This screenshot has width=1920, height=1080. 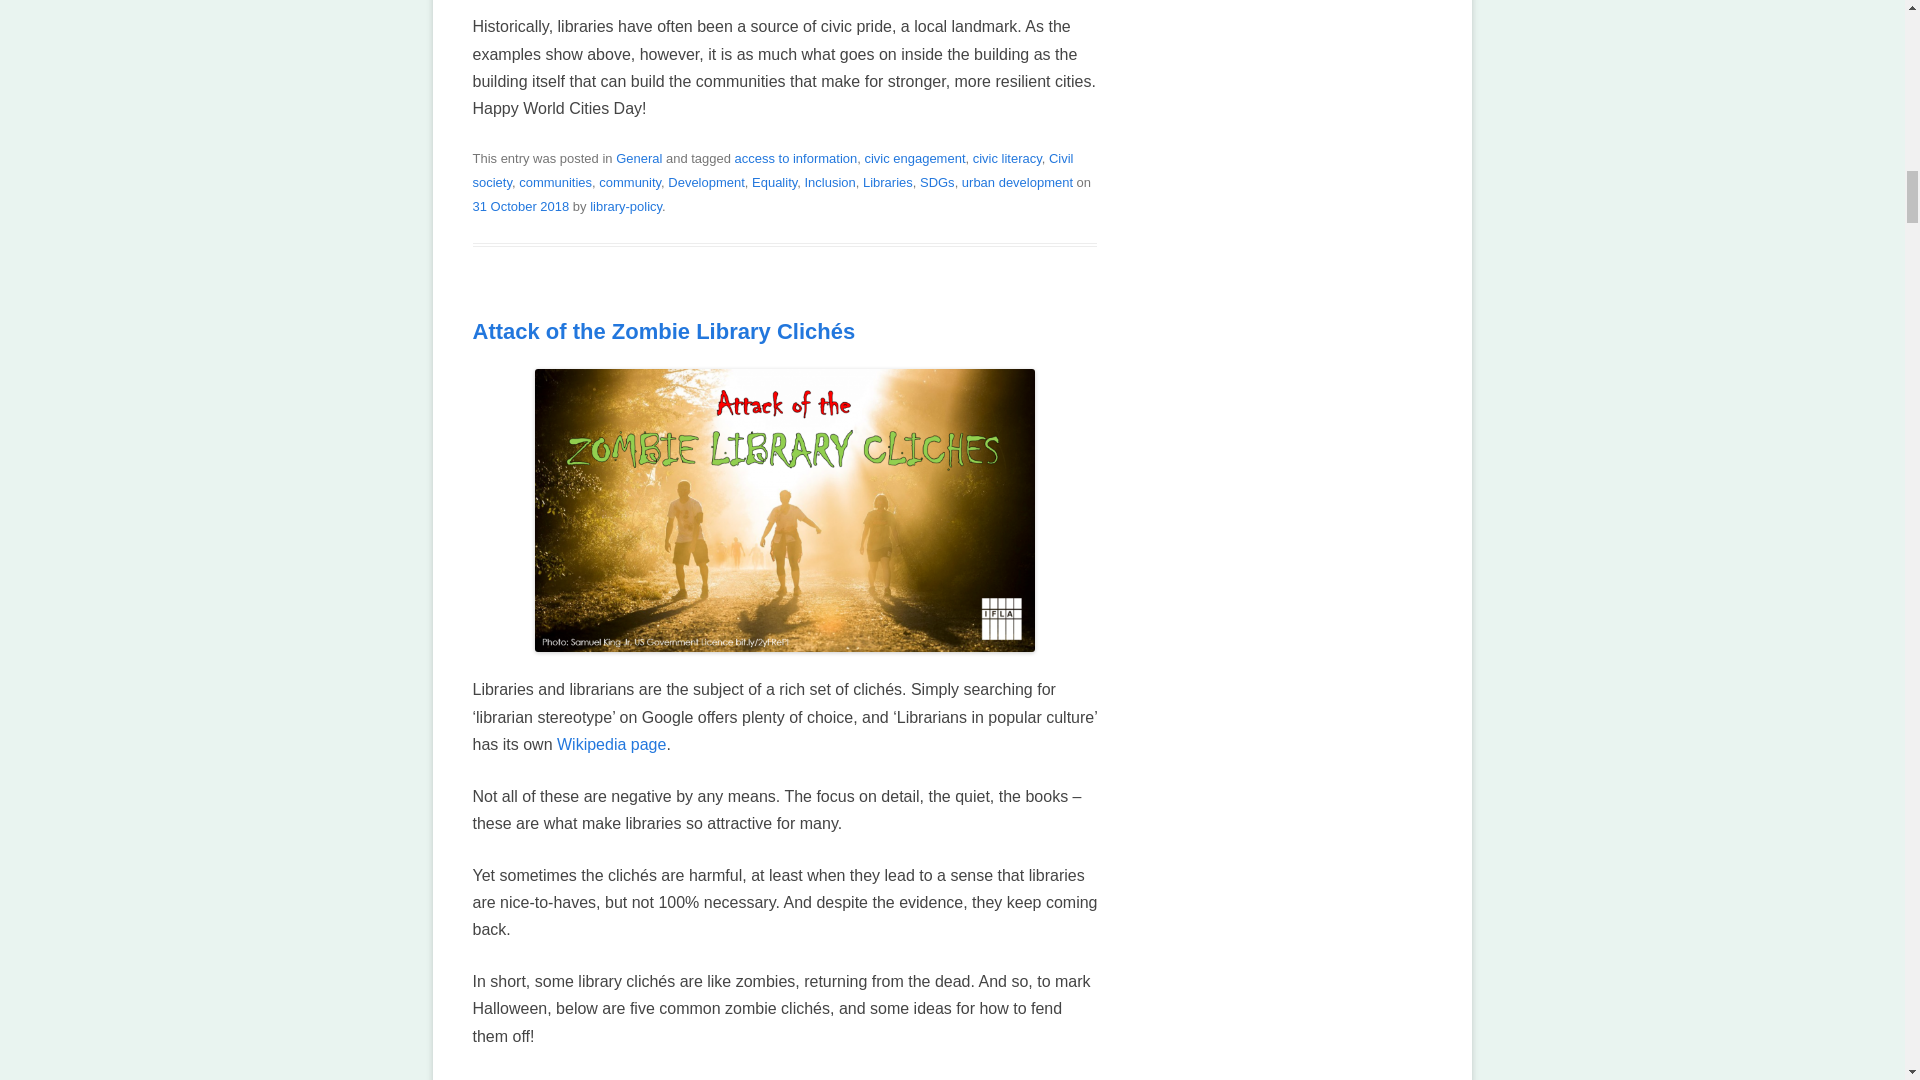 What do you see at coordinates (829, 182) in the screenshot?
I see `Inclusion` at bounding box center [829, 182].